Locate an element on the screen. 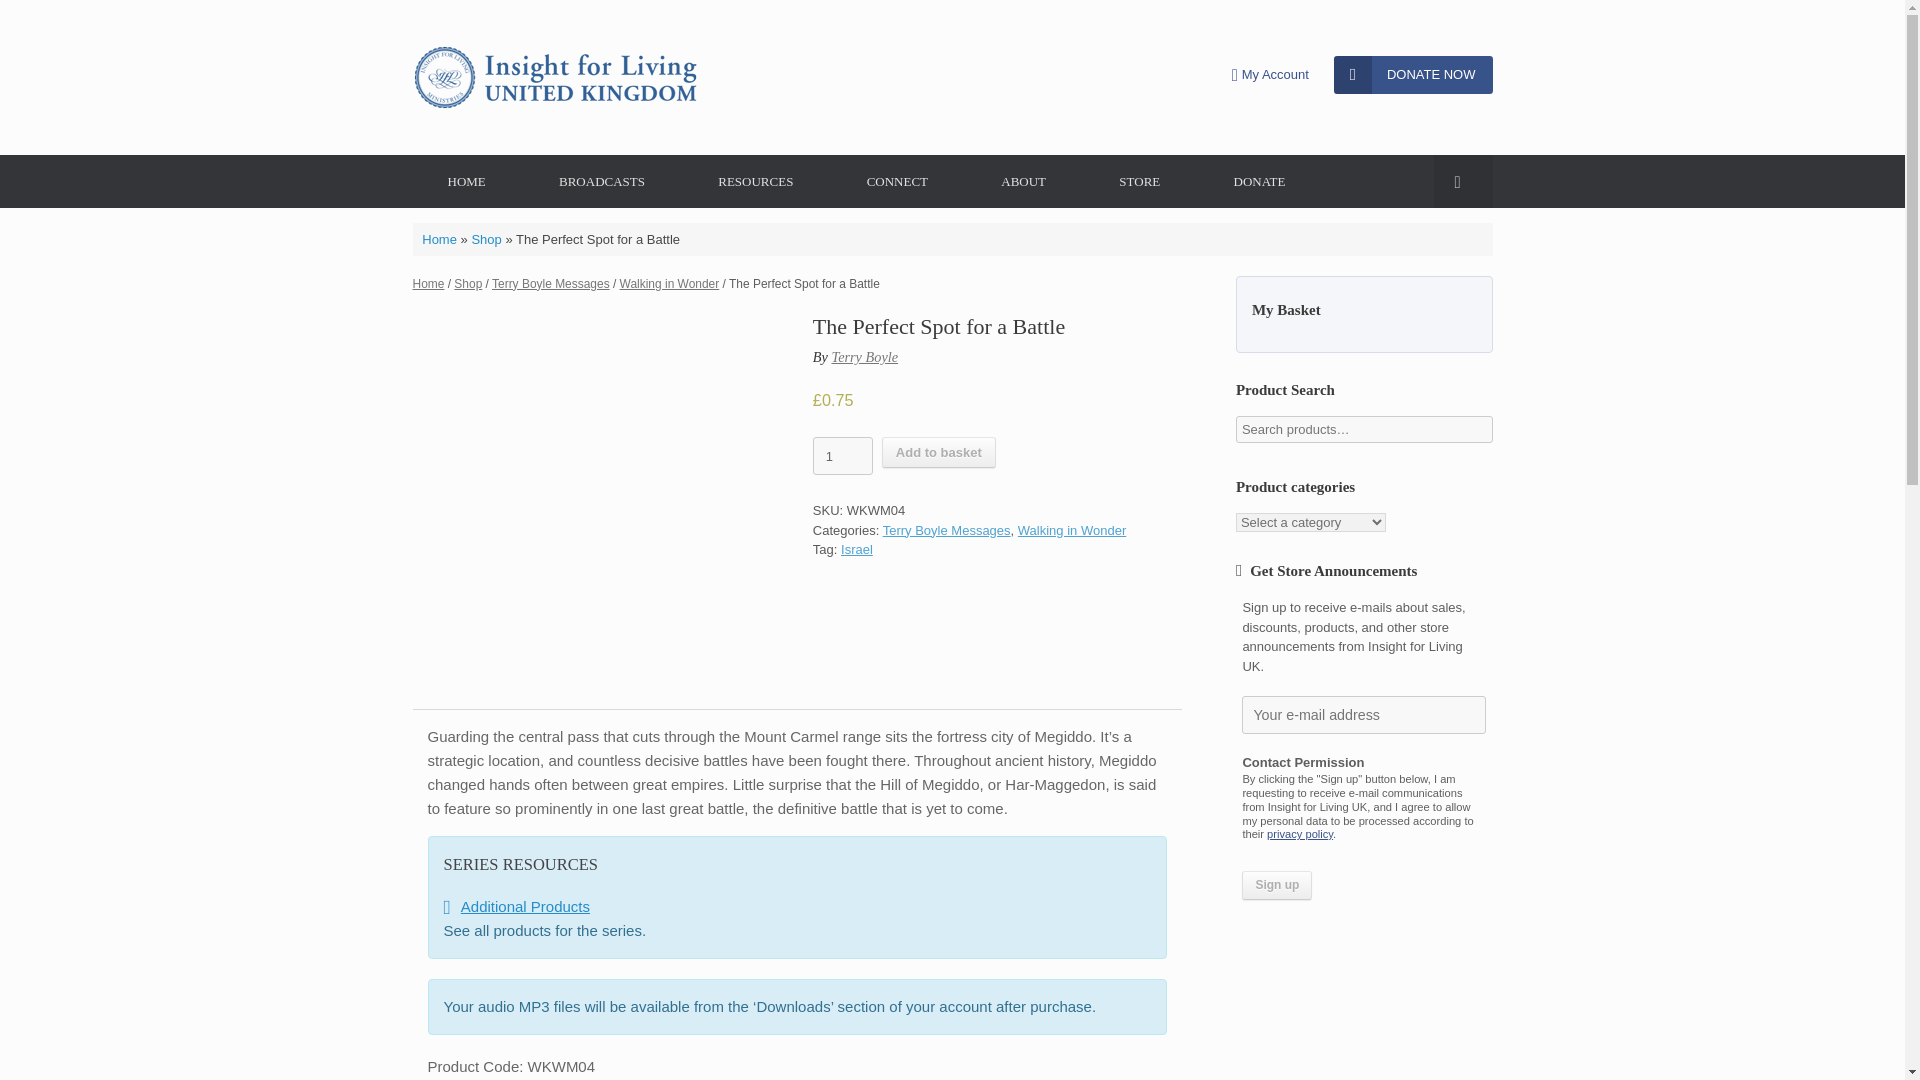  ABOUT is located at coordinates (1022, 182).